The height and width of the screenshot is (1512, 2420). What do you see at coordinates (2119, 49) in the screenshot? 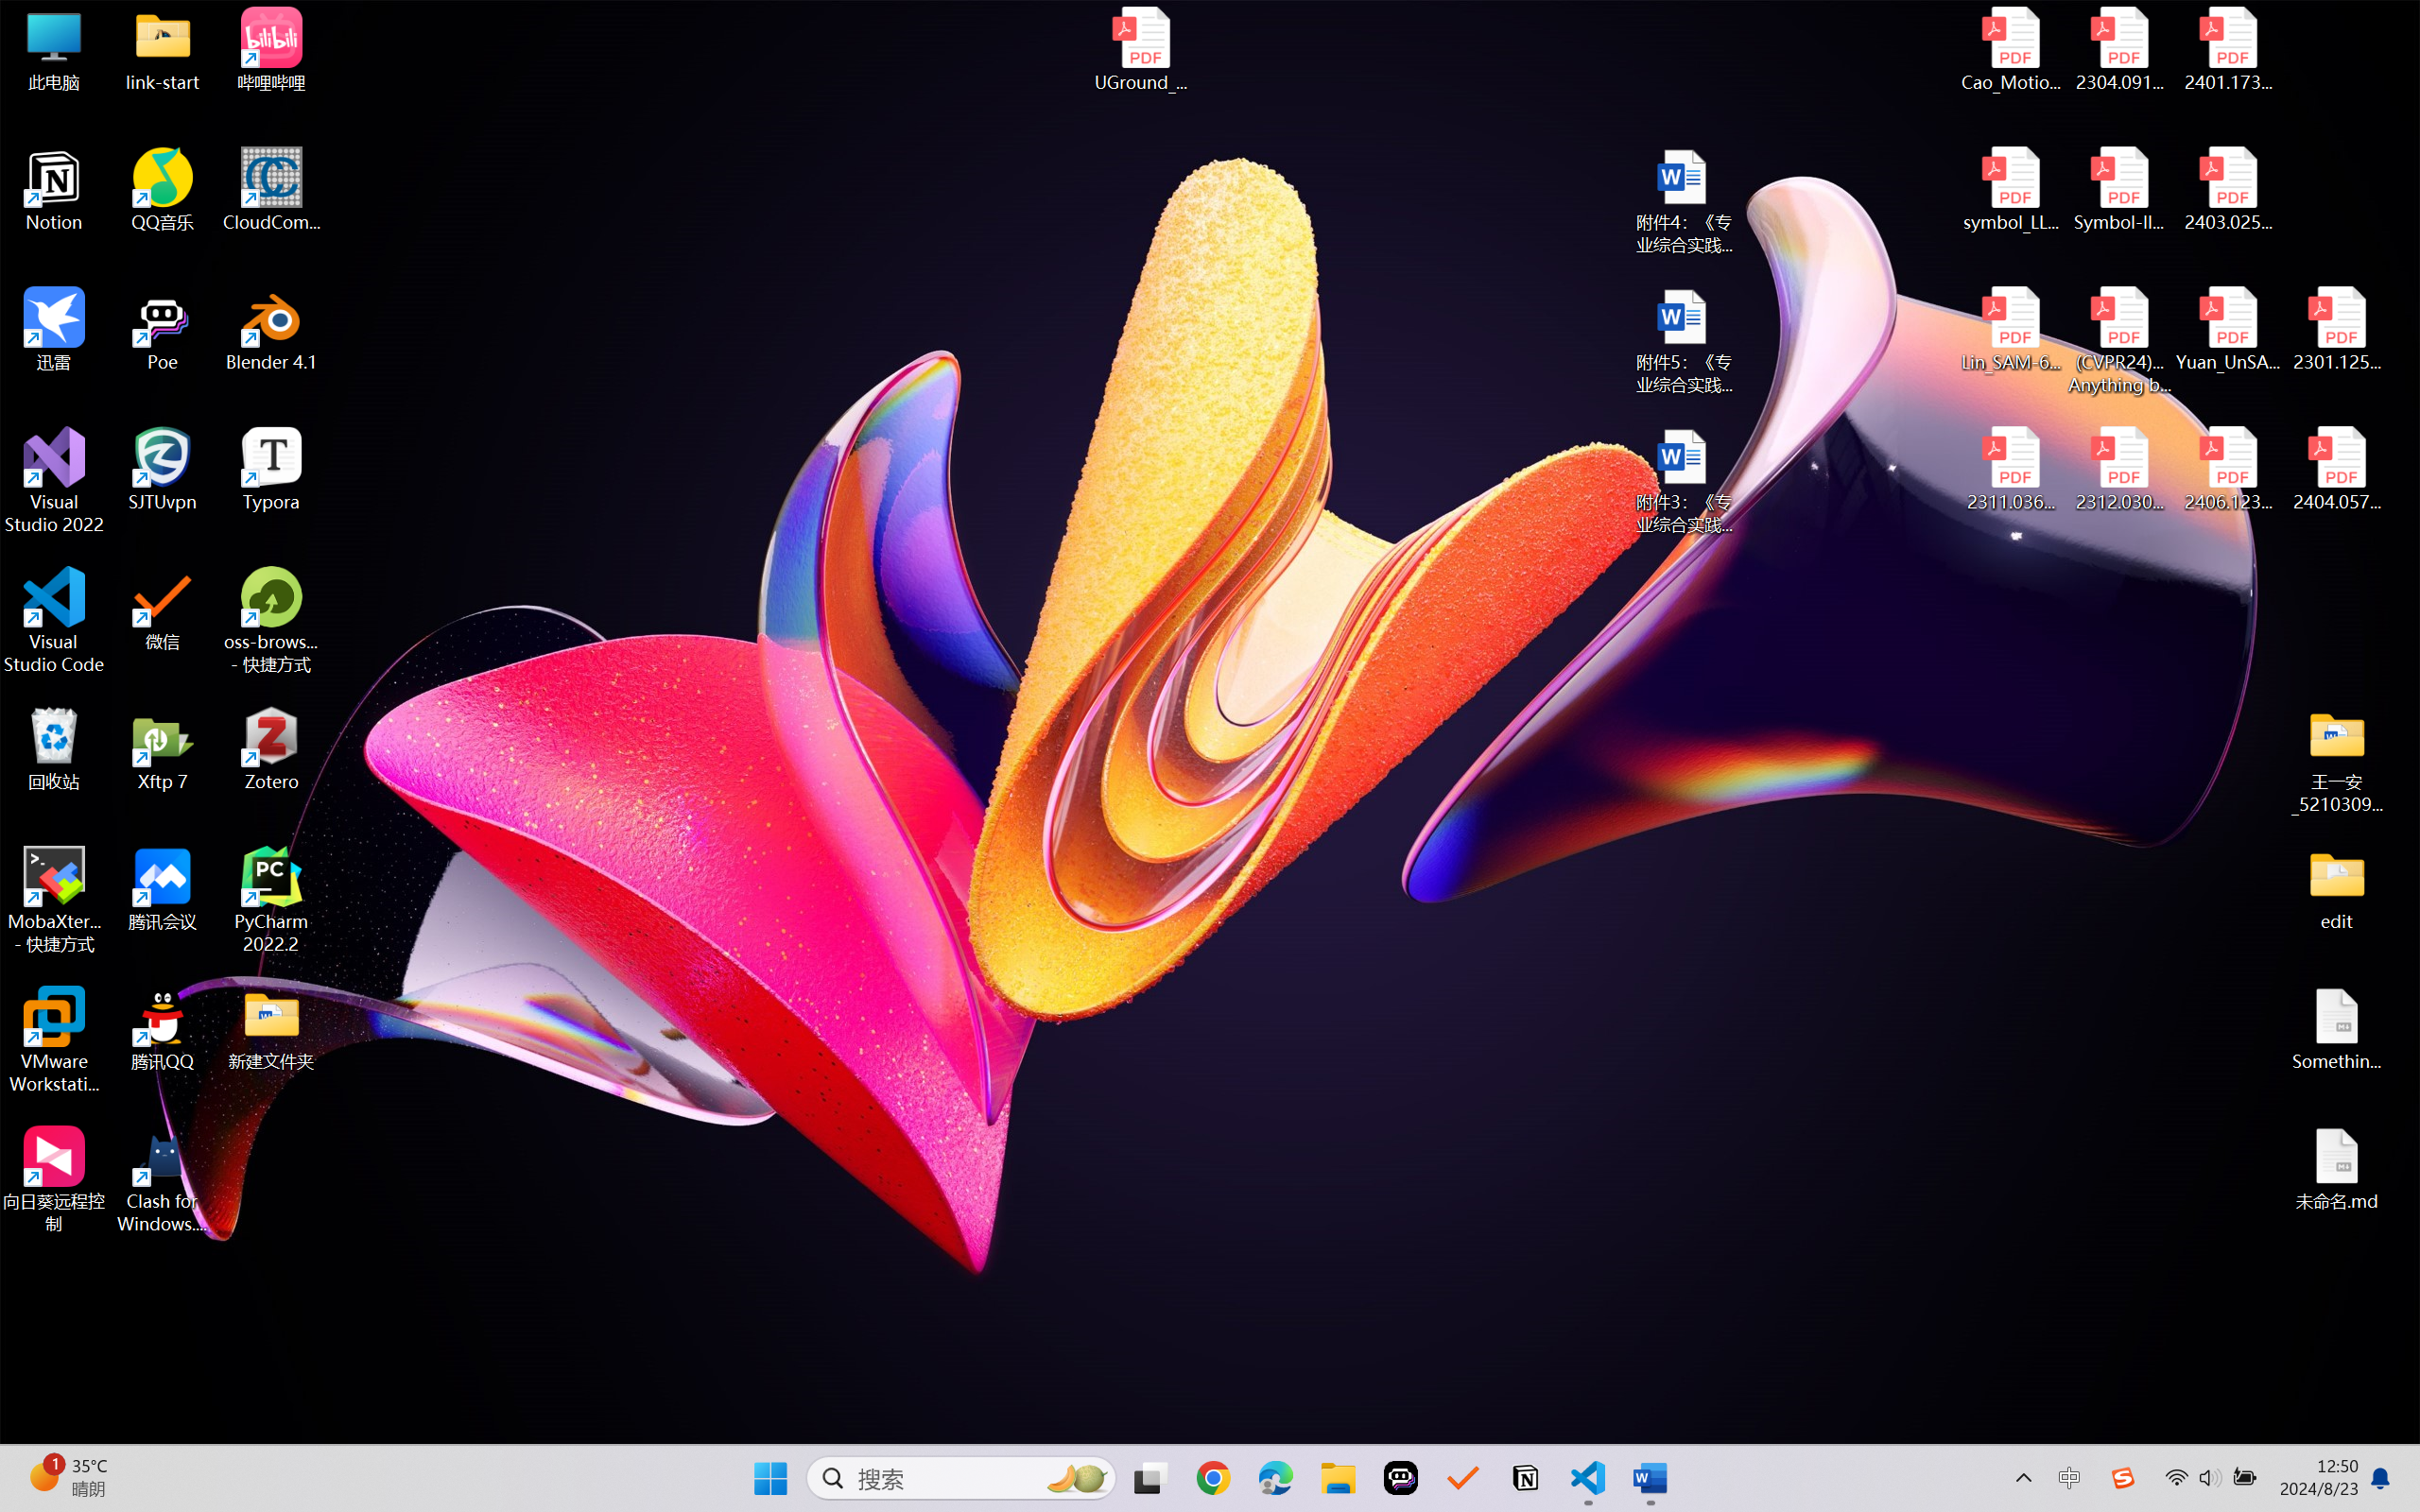
I see `2304.09121v3.pdf` at bounding box center [2119, 49].